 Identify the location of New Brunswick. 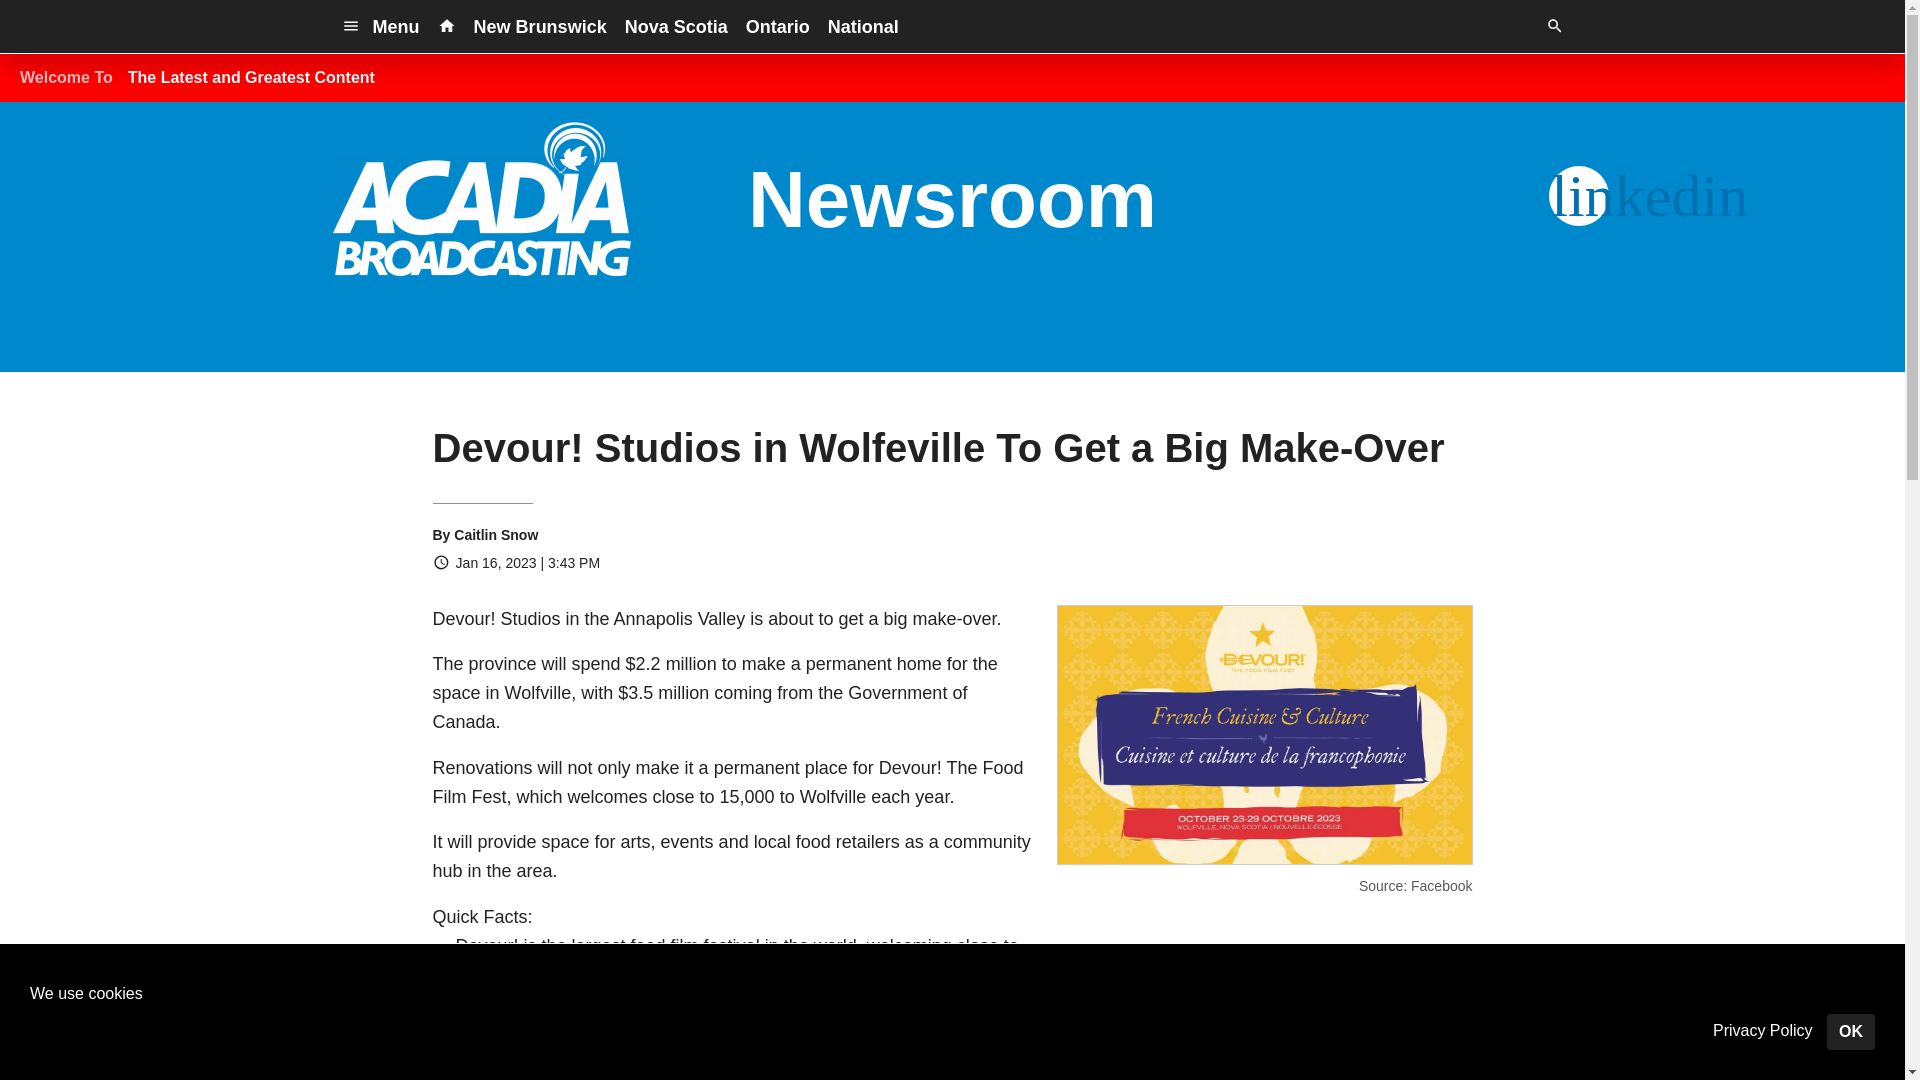
(540, 26).